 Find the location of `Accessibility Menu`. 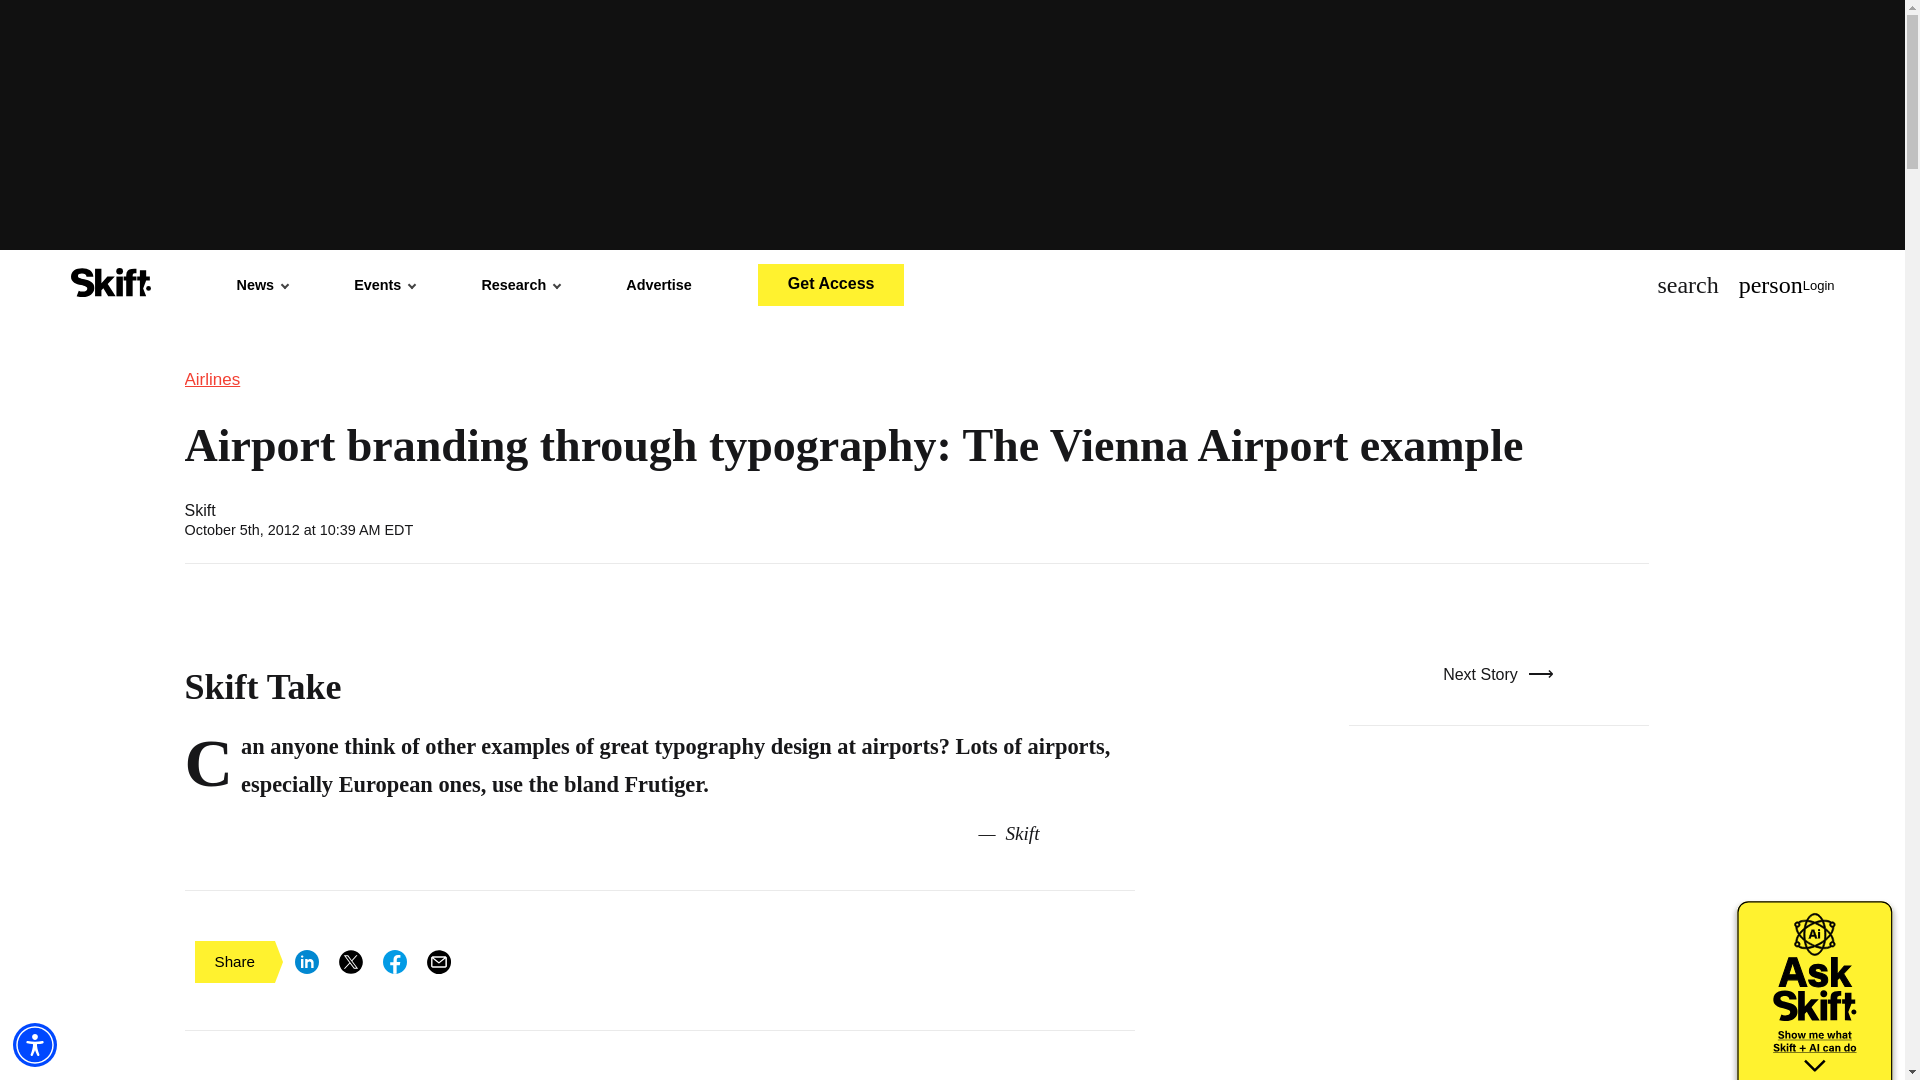

Accessibility Menu is located at coordinates (35, 1044).